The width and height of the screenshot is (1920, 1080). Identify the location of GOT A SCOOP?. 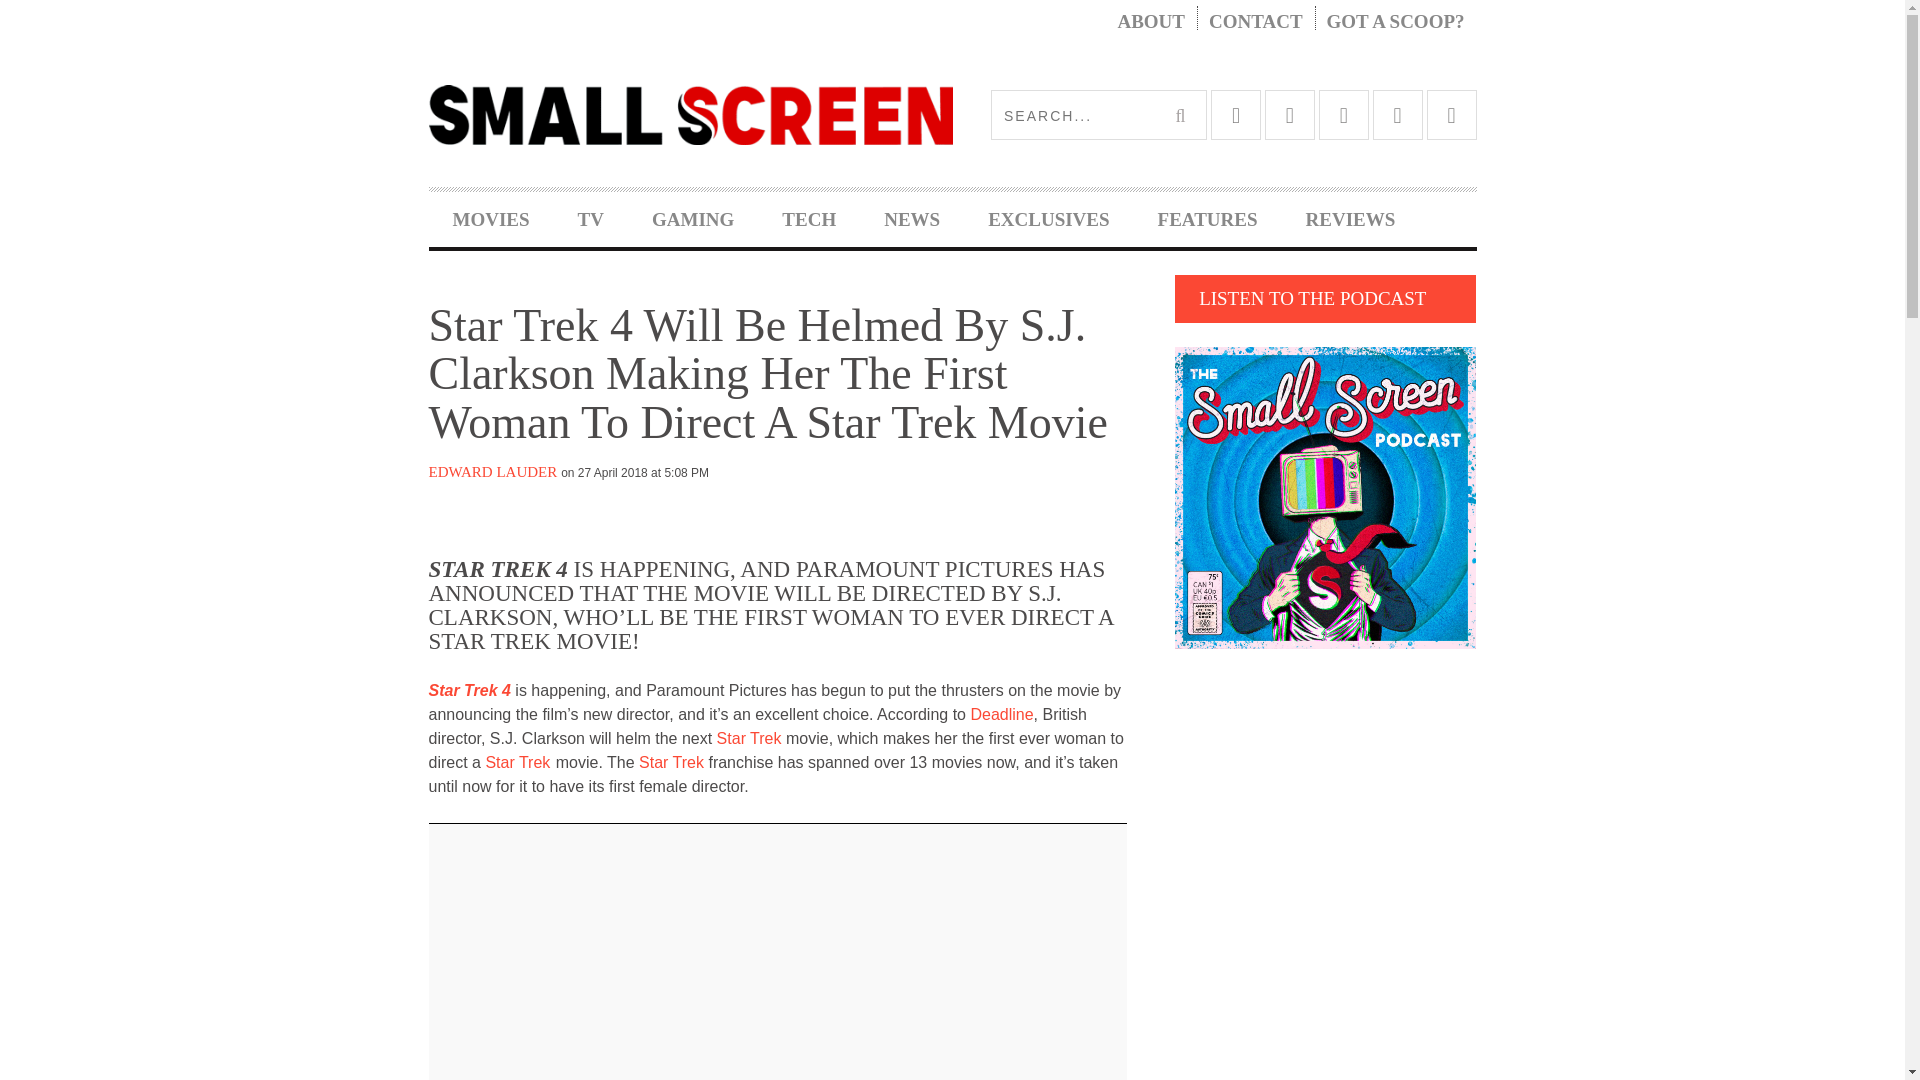
(1396, 22).